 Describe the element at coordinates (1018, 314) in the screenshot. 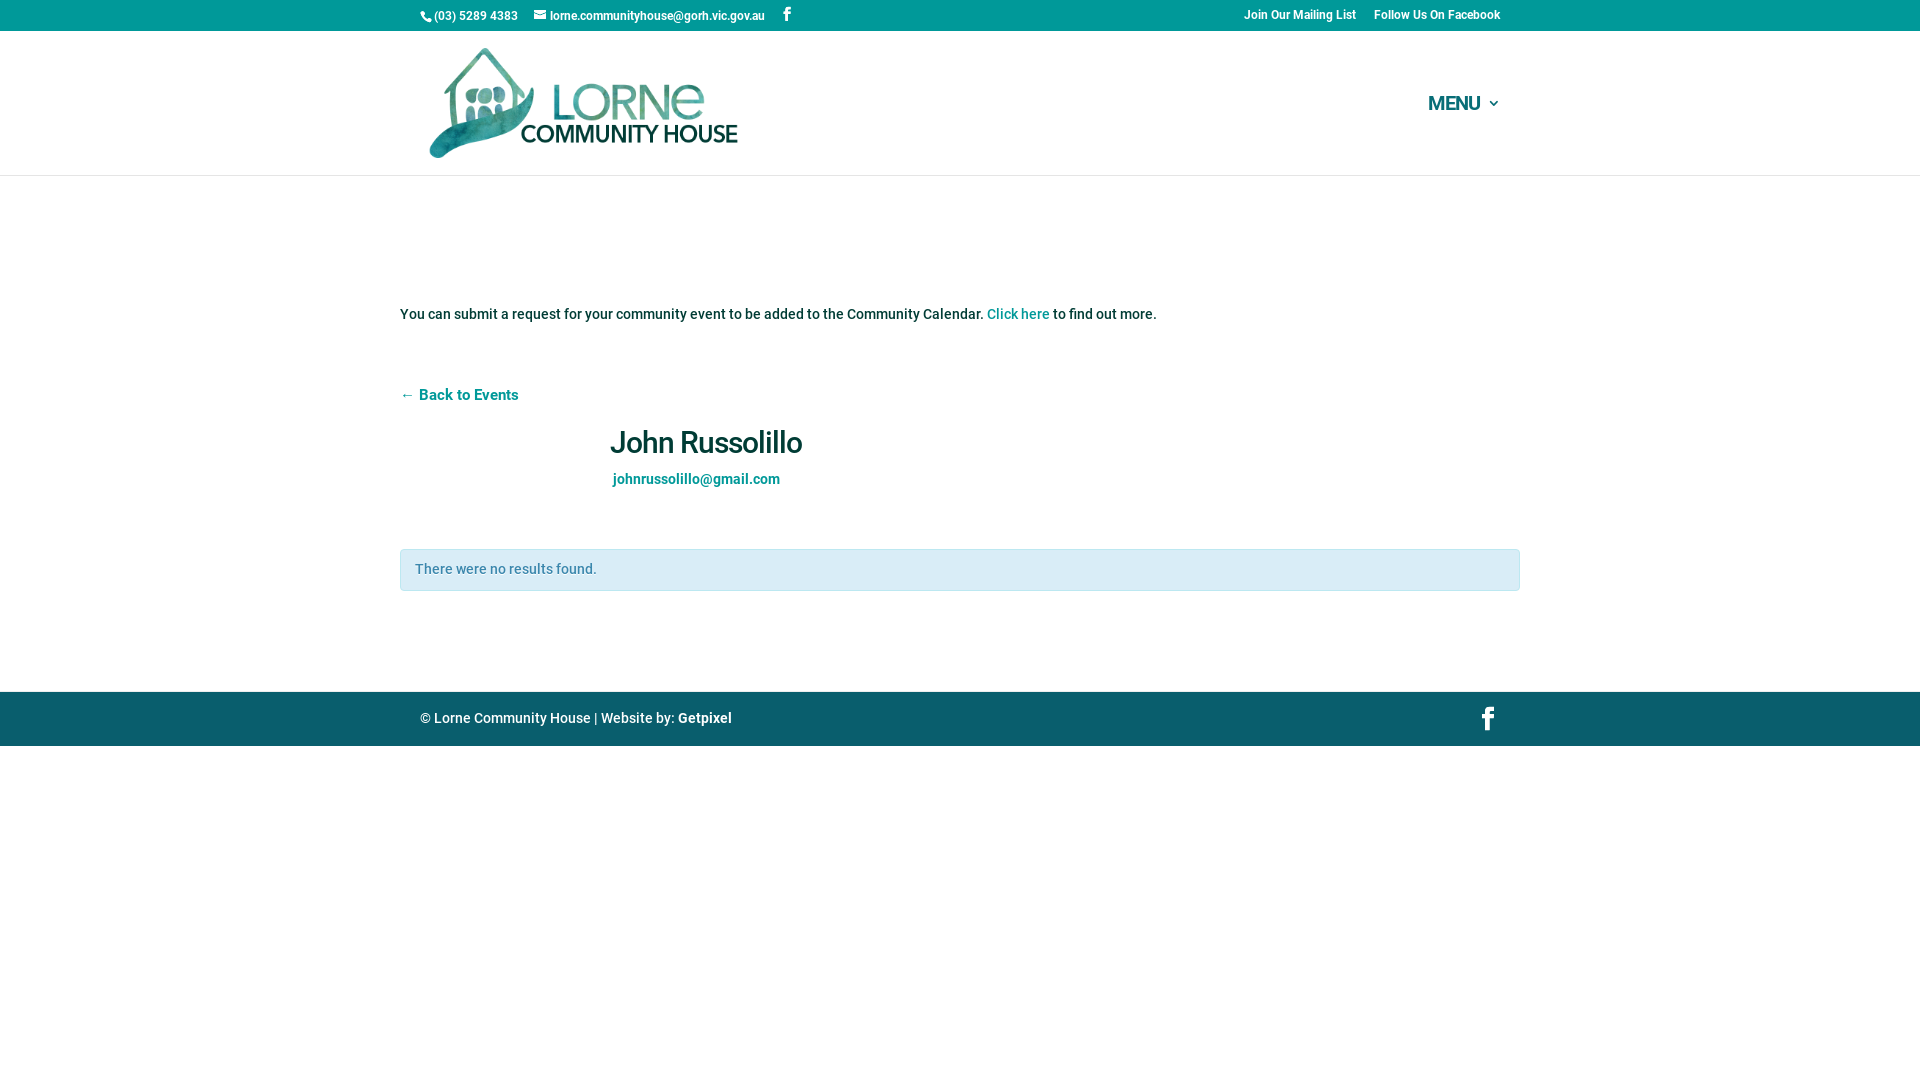

I see `Click here` at that location.